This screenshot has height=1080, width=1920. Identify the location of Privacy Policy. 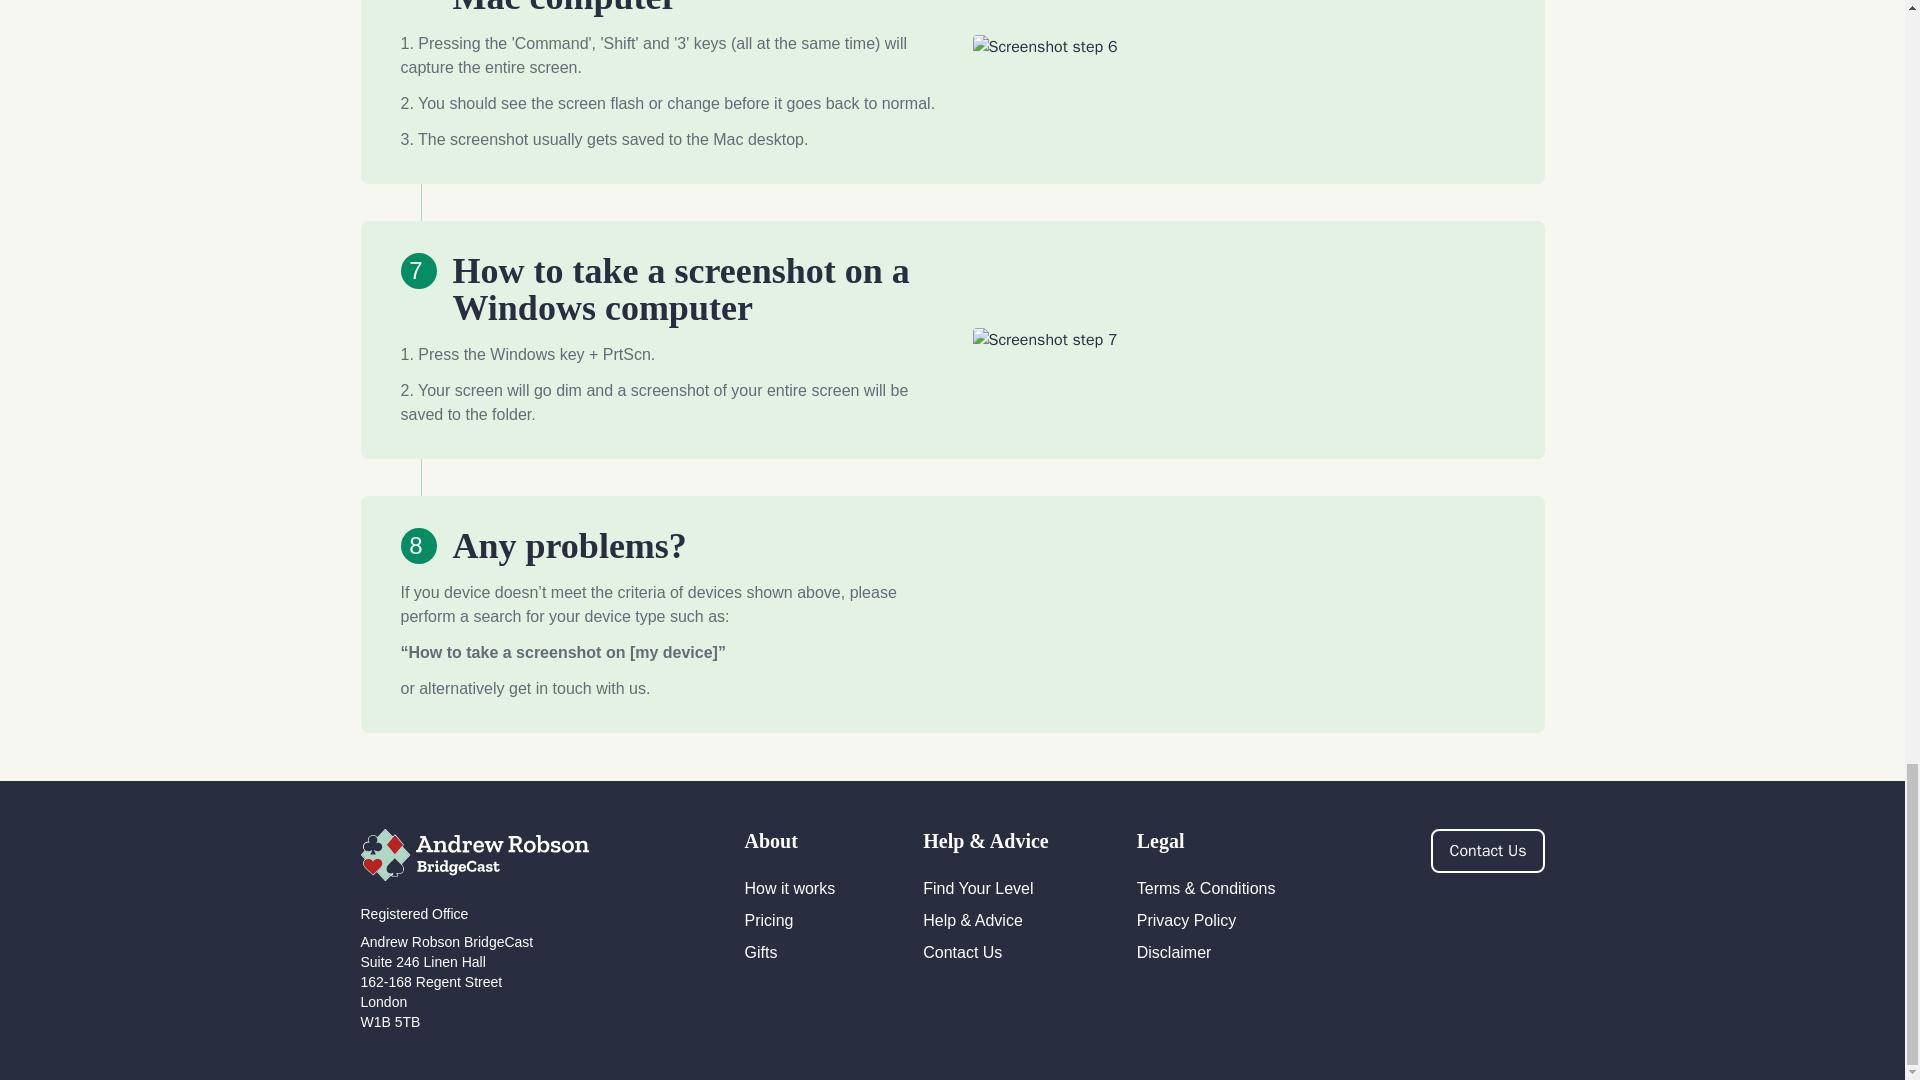
(1186, 920).